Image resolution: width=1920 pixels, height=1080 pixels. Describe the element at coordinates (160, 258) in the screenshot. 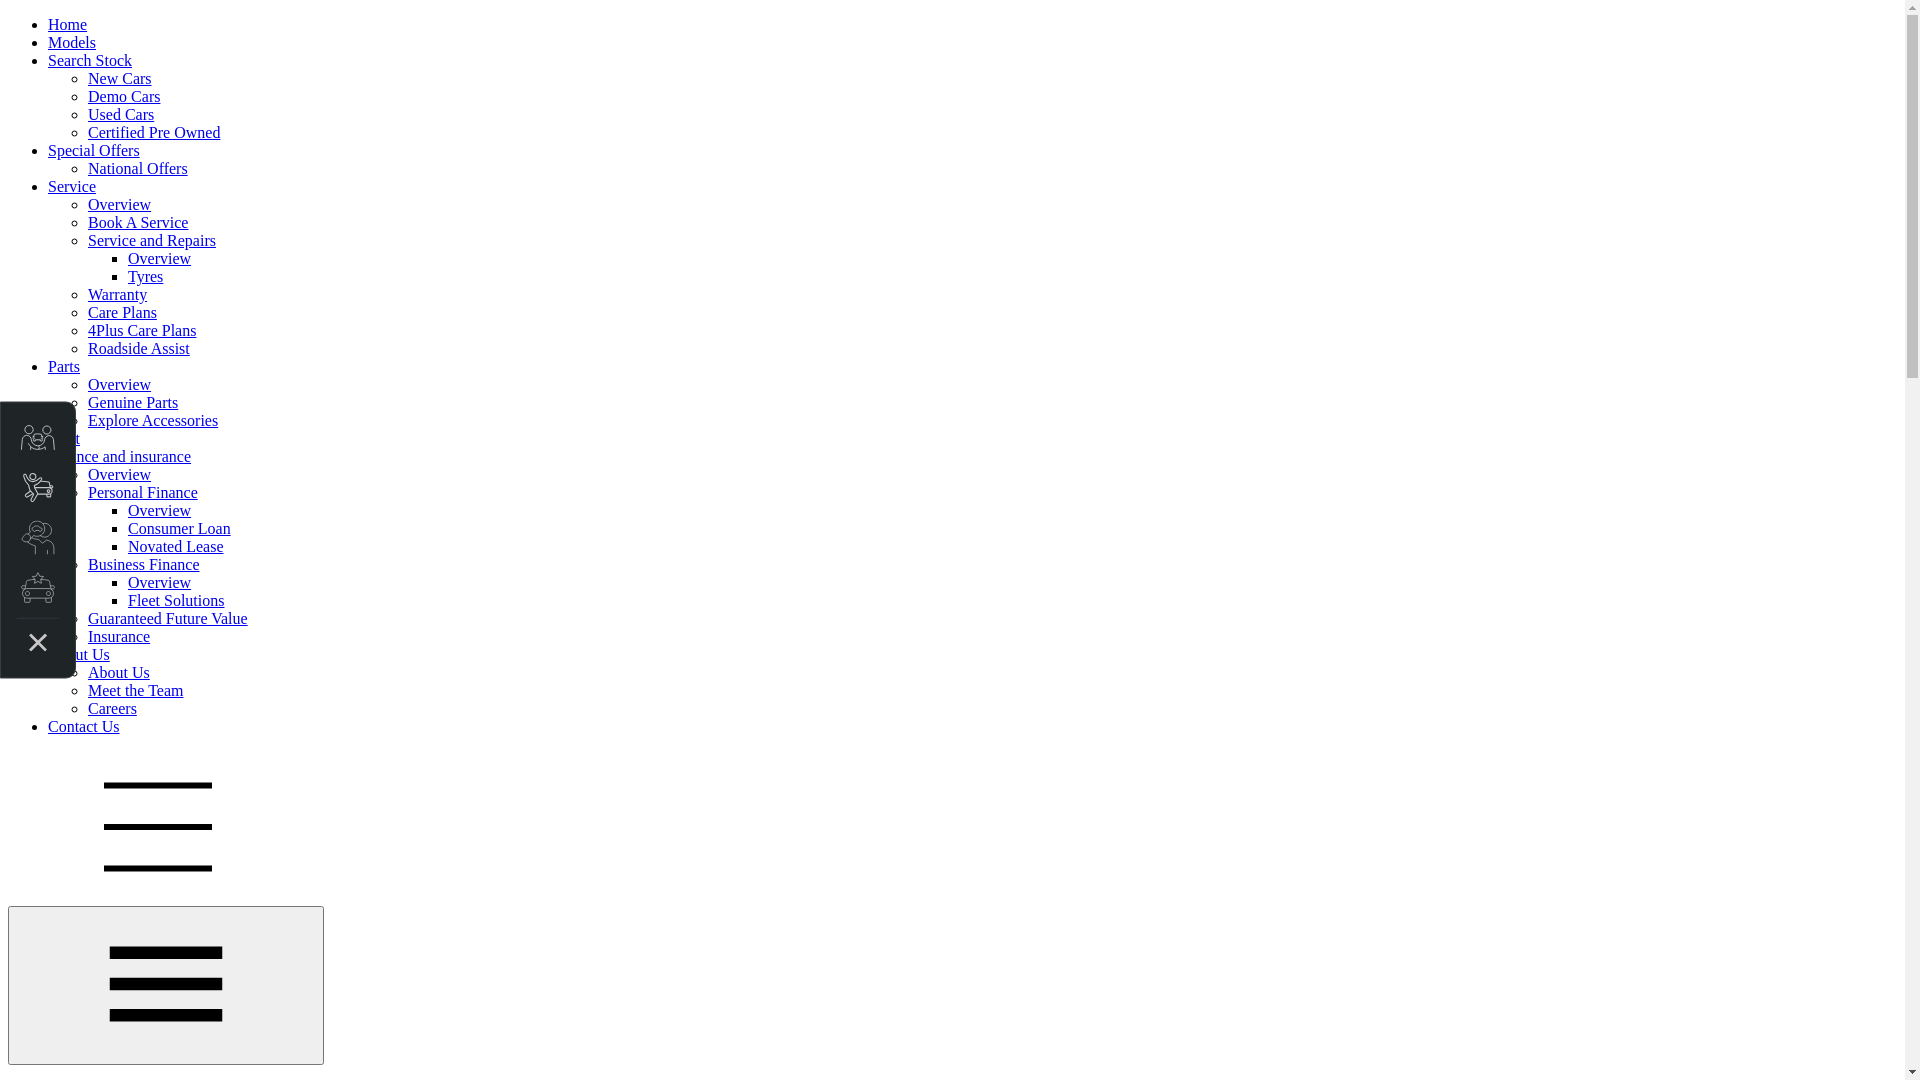

I see `Overview` at that location.